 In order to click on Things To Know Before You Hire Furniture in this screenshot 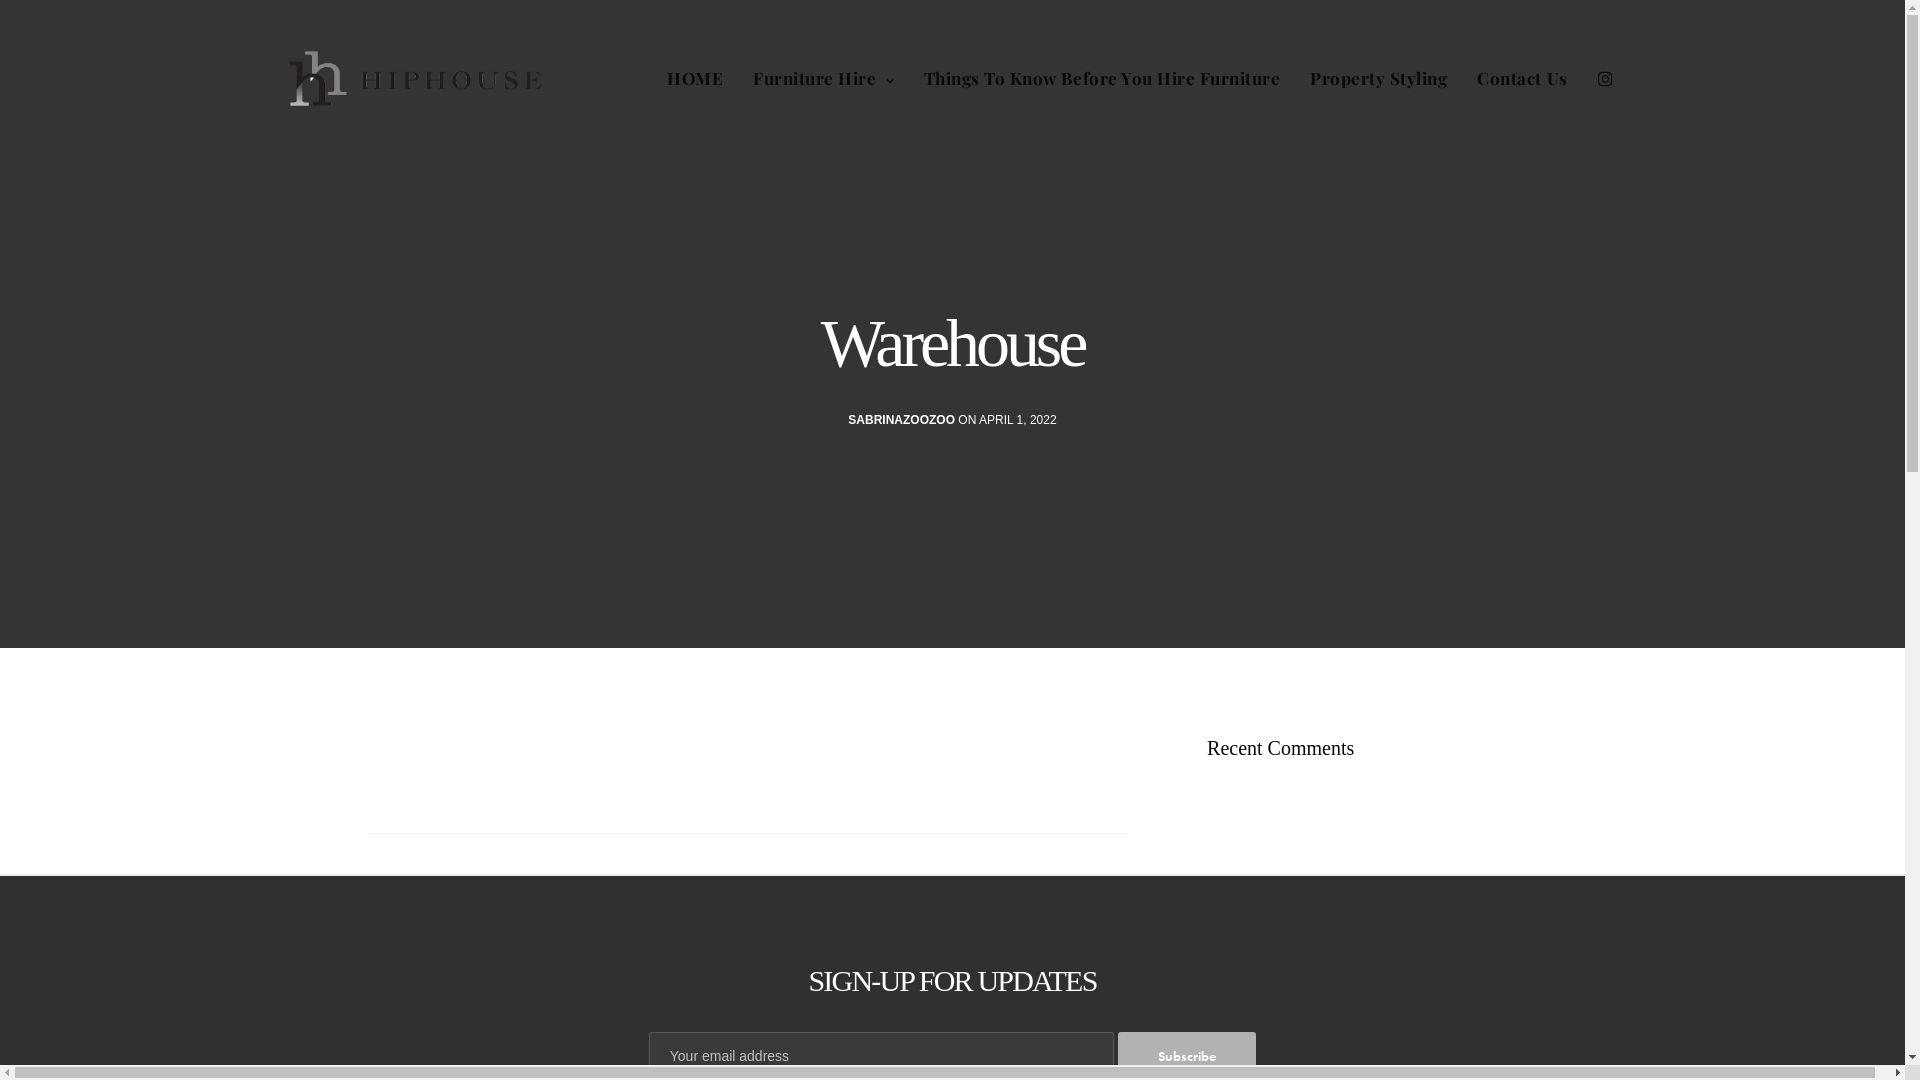, I will do `click(1102, 78)`.